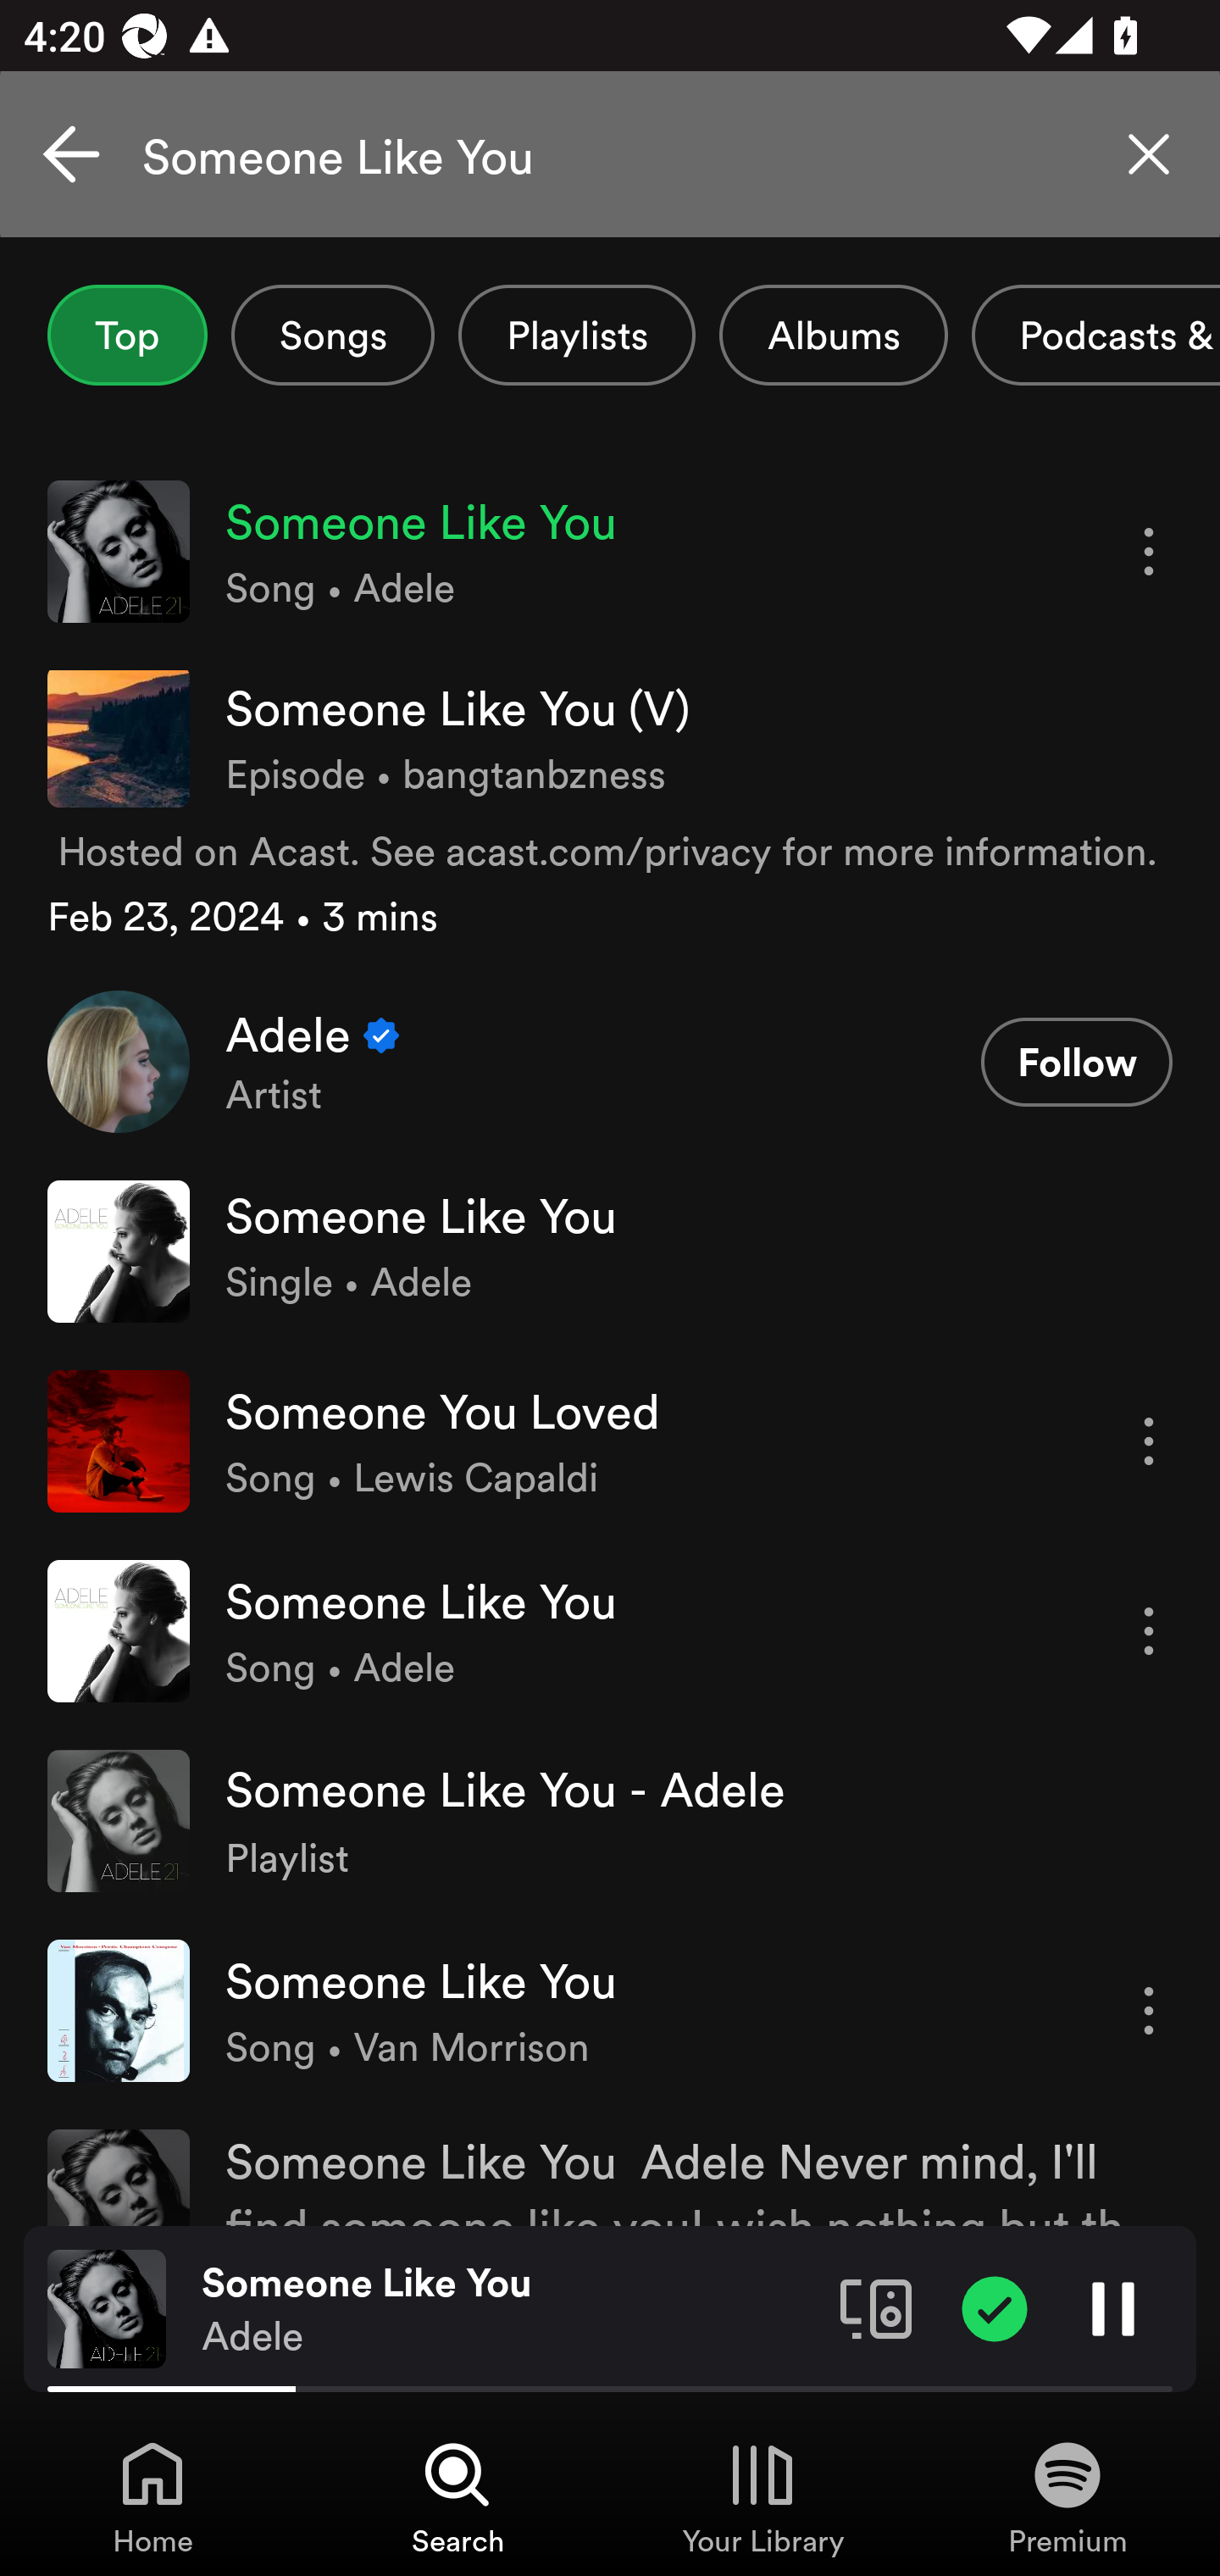  I want to click on Premium, Tab 4 of 4 Premium Premium, so click(1067, 2496).